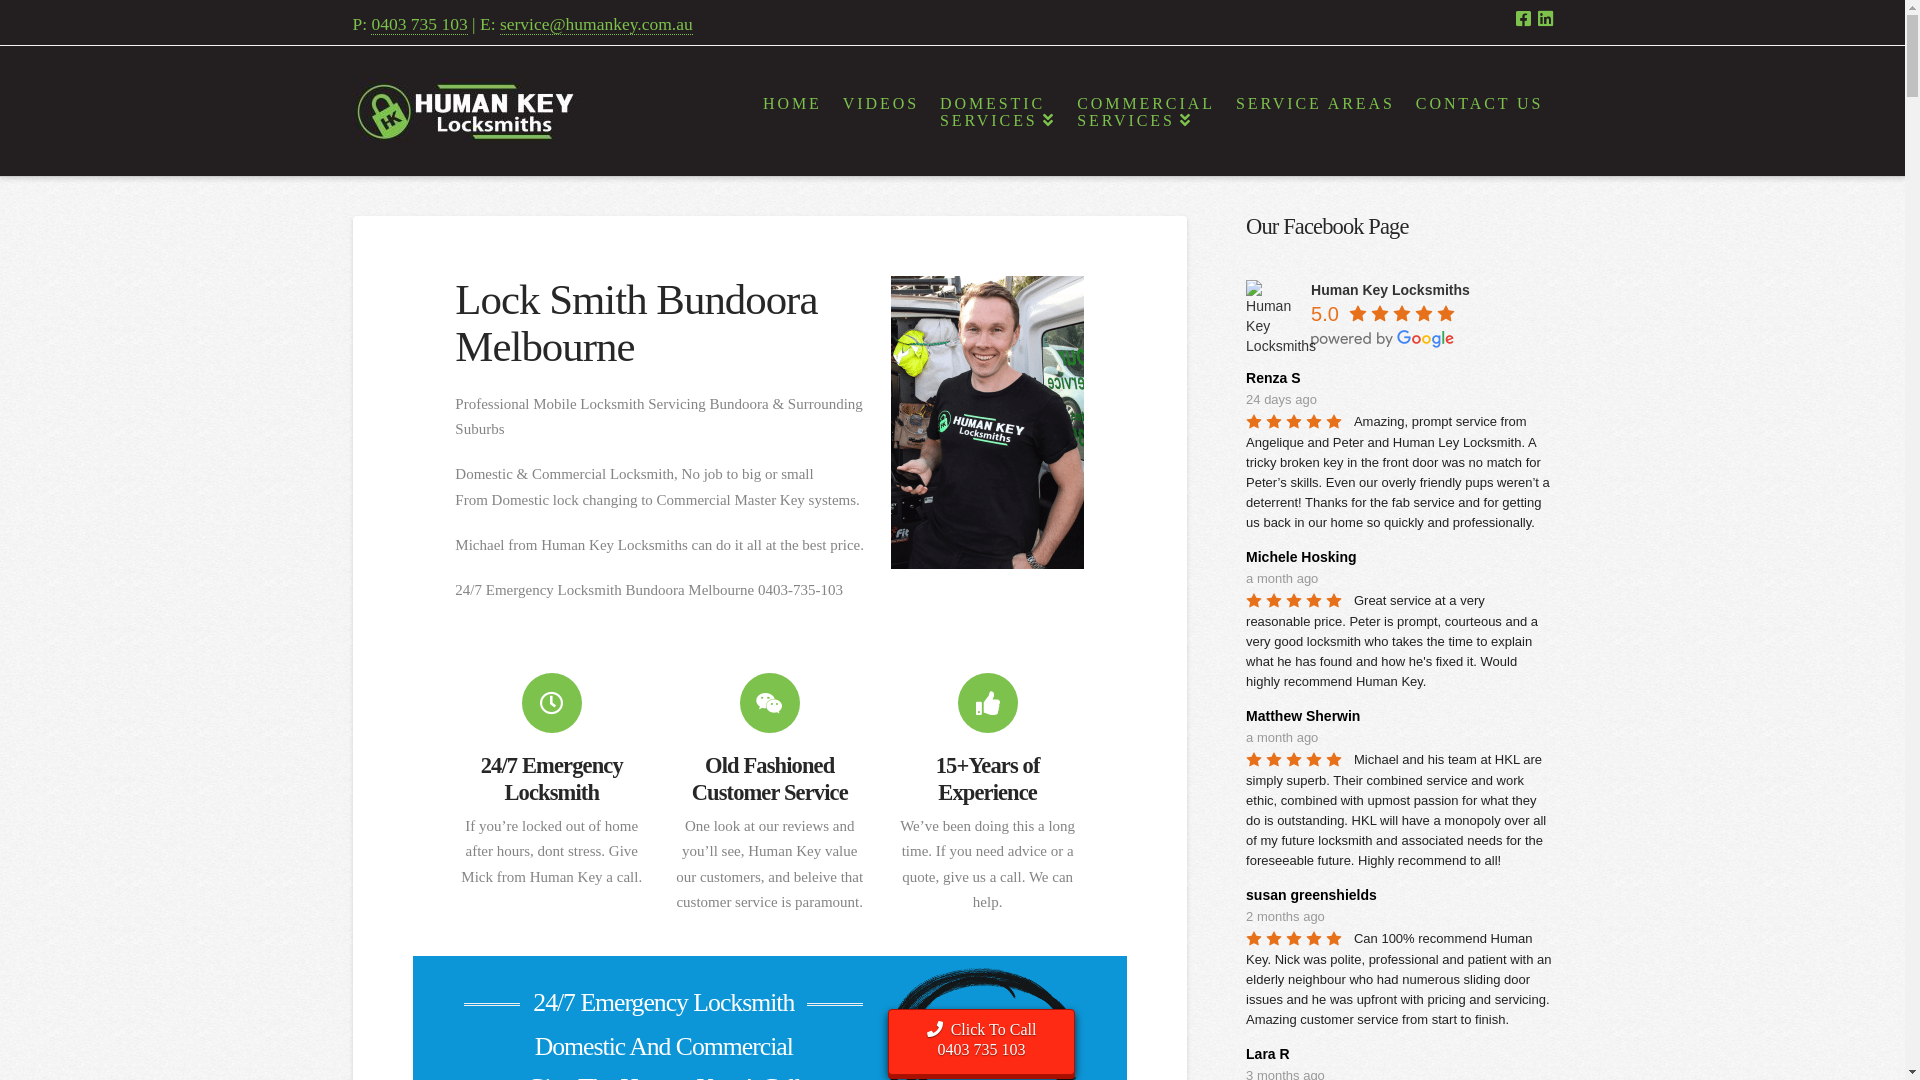 The image size is (1920, 1080). I want to click on service@humankey.com.au, so click(596, 24).